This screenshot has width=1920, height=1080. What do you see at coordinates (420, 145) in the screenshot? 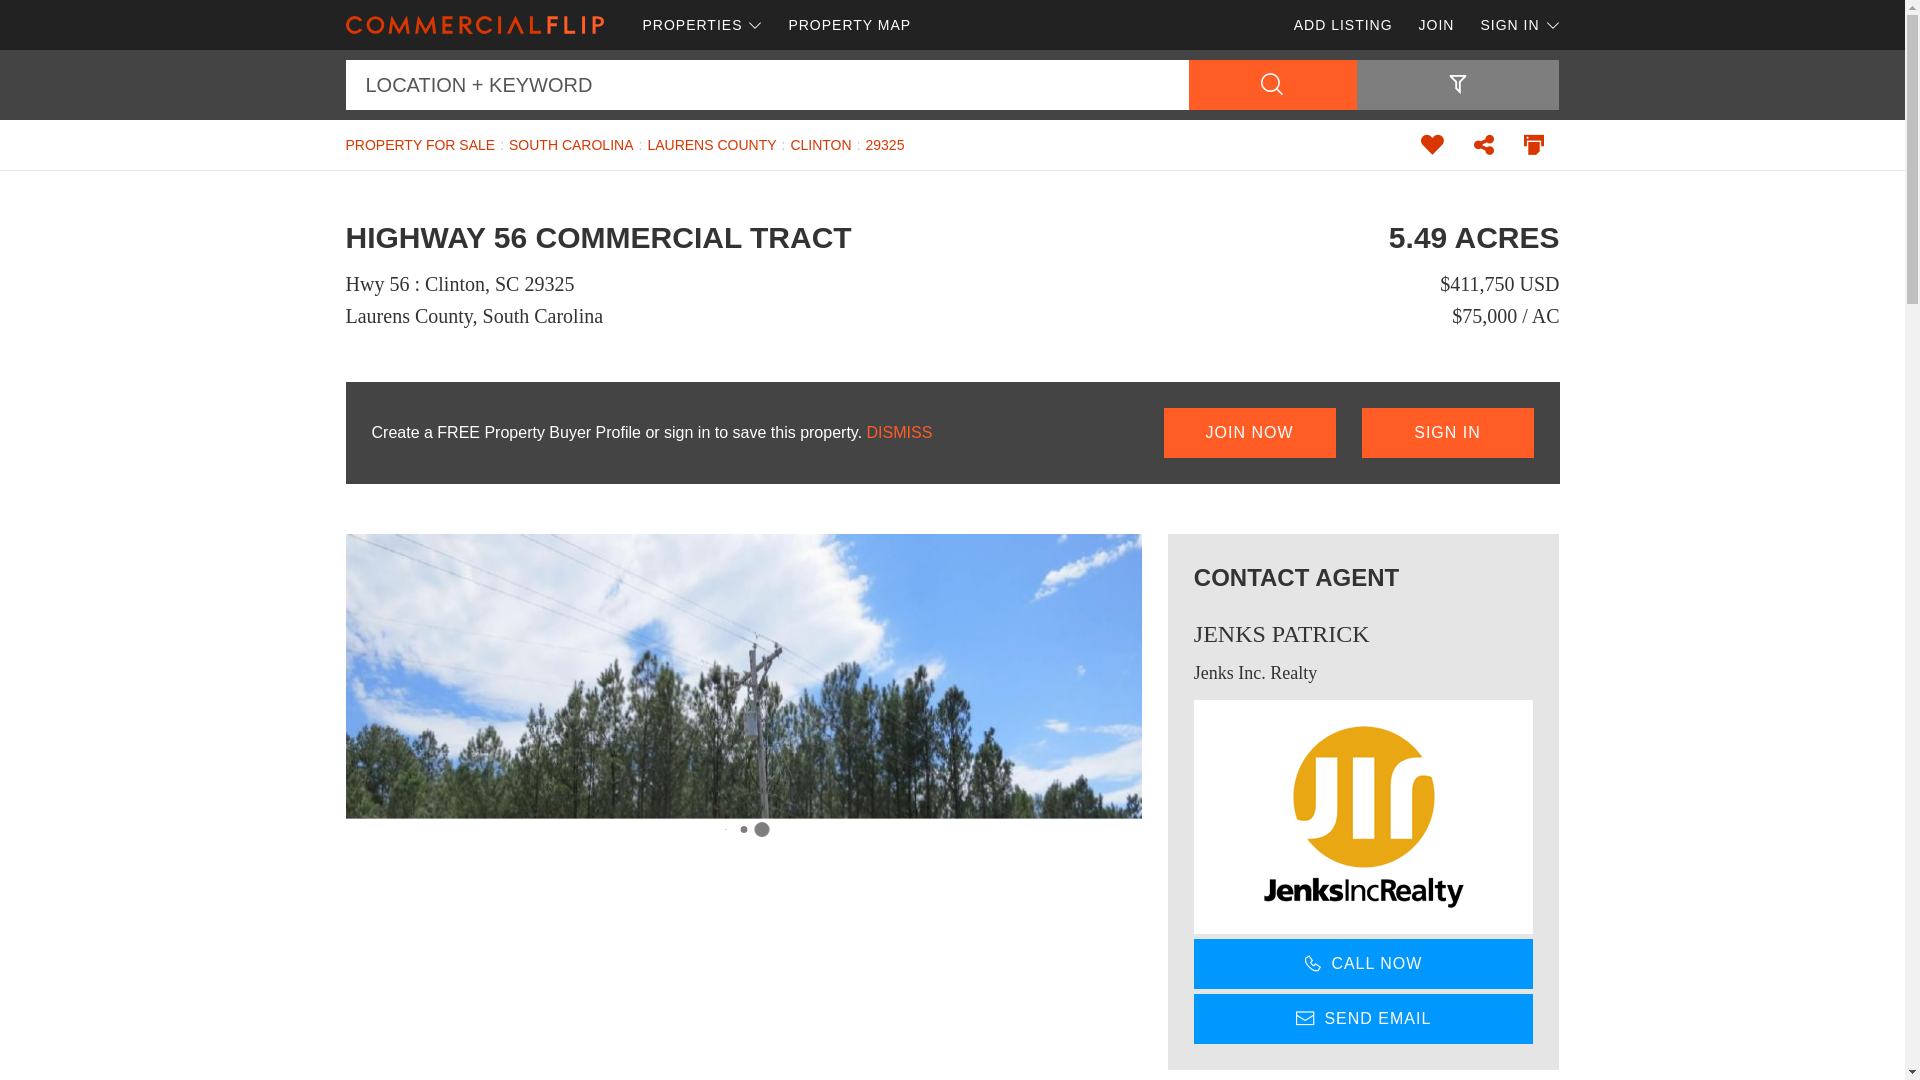
I see `PROPERTY FOR SALE` at bounding box center [420, 145].